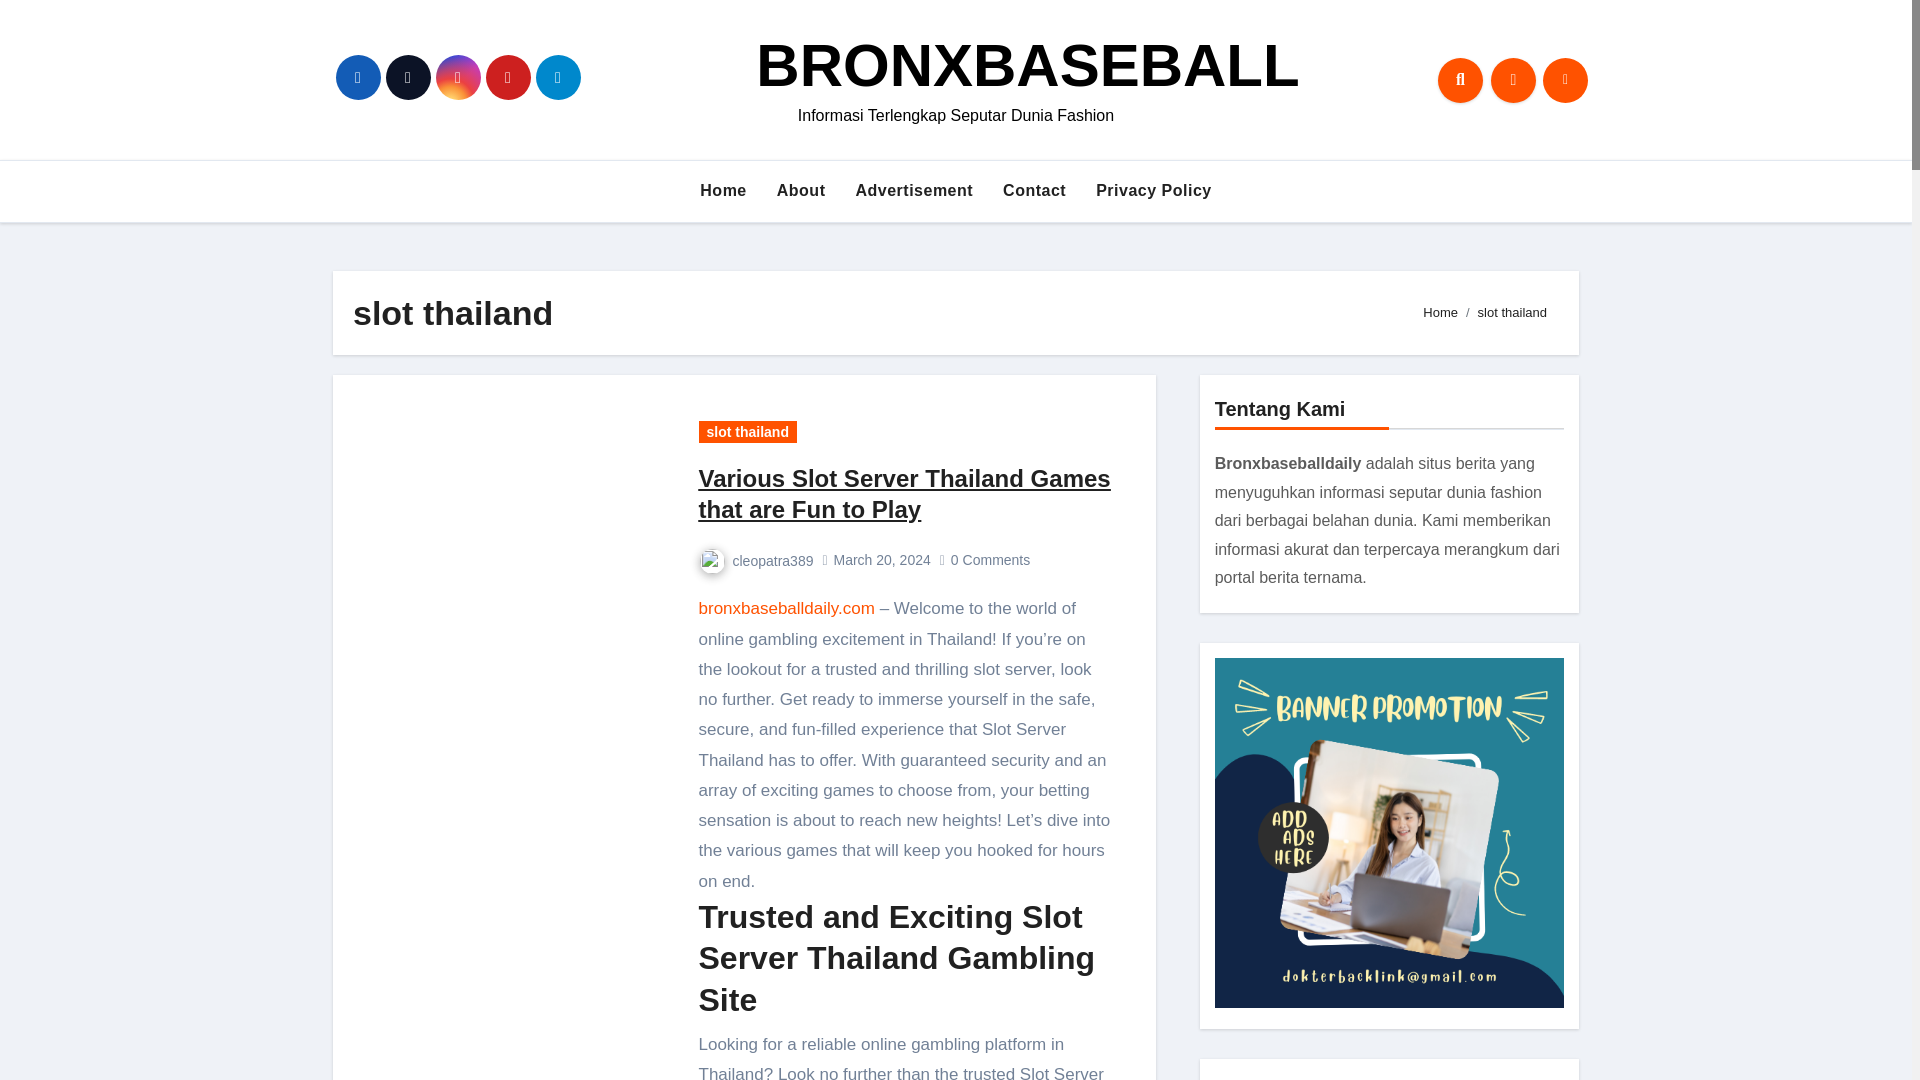 The image size is (1920, 1080). Describe the element at coordinates (747, 432) in the screenshot. I see `slot thailand` at that location.